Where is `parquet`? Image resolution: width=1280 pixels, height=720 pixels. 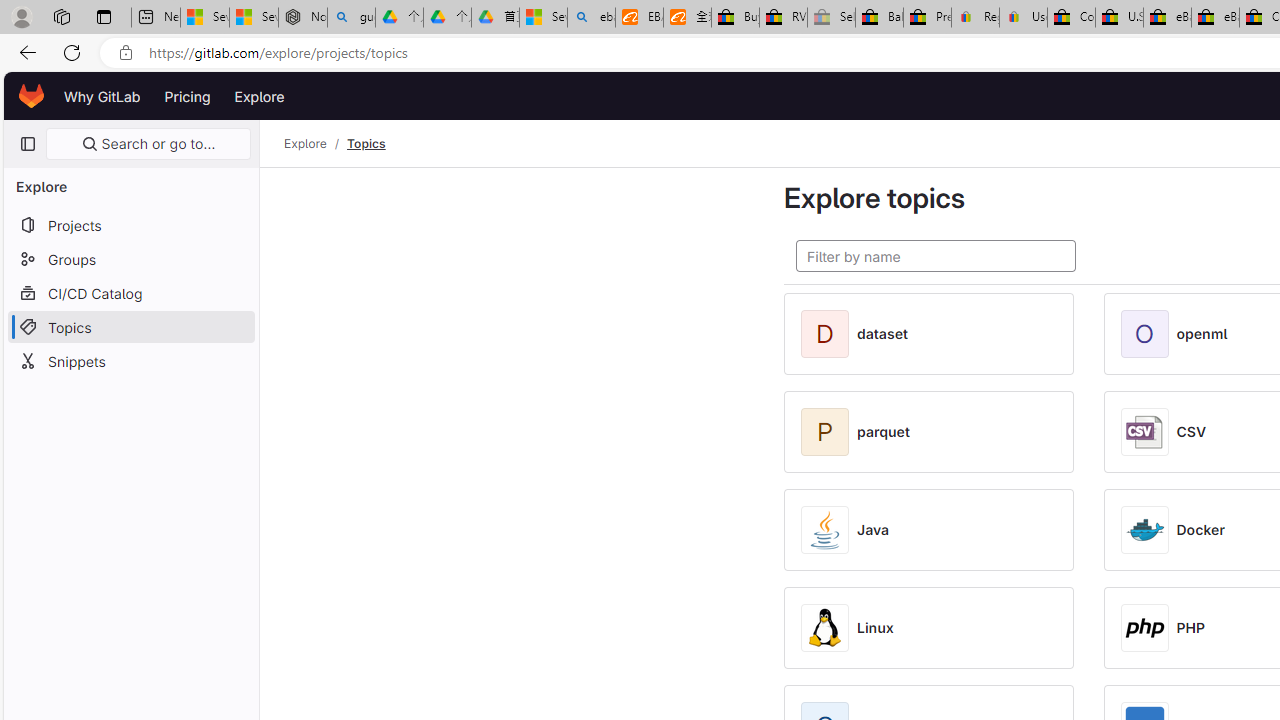
parquet is located at coordinates (884, 432).